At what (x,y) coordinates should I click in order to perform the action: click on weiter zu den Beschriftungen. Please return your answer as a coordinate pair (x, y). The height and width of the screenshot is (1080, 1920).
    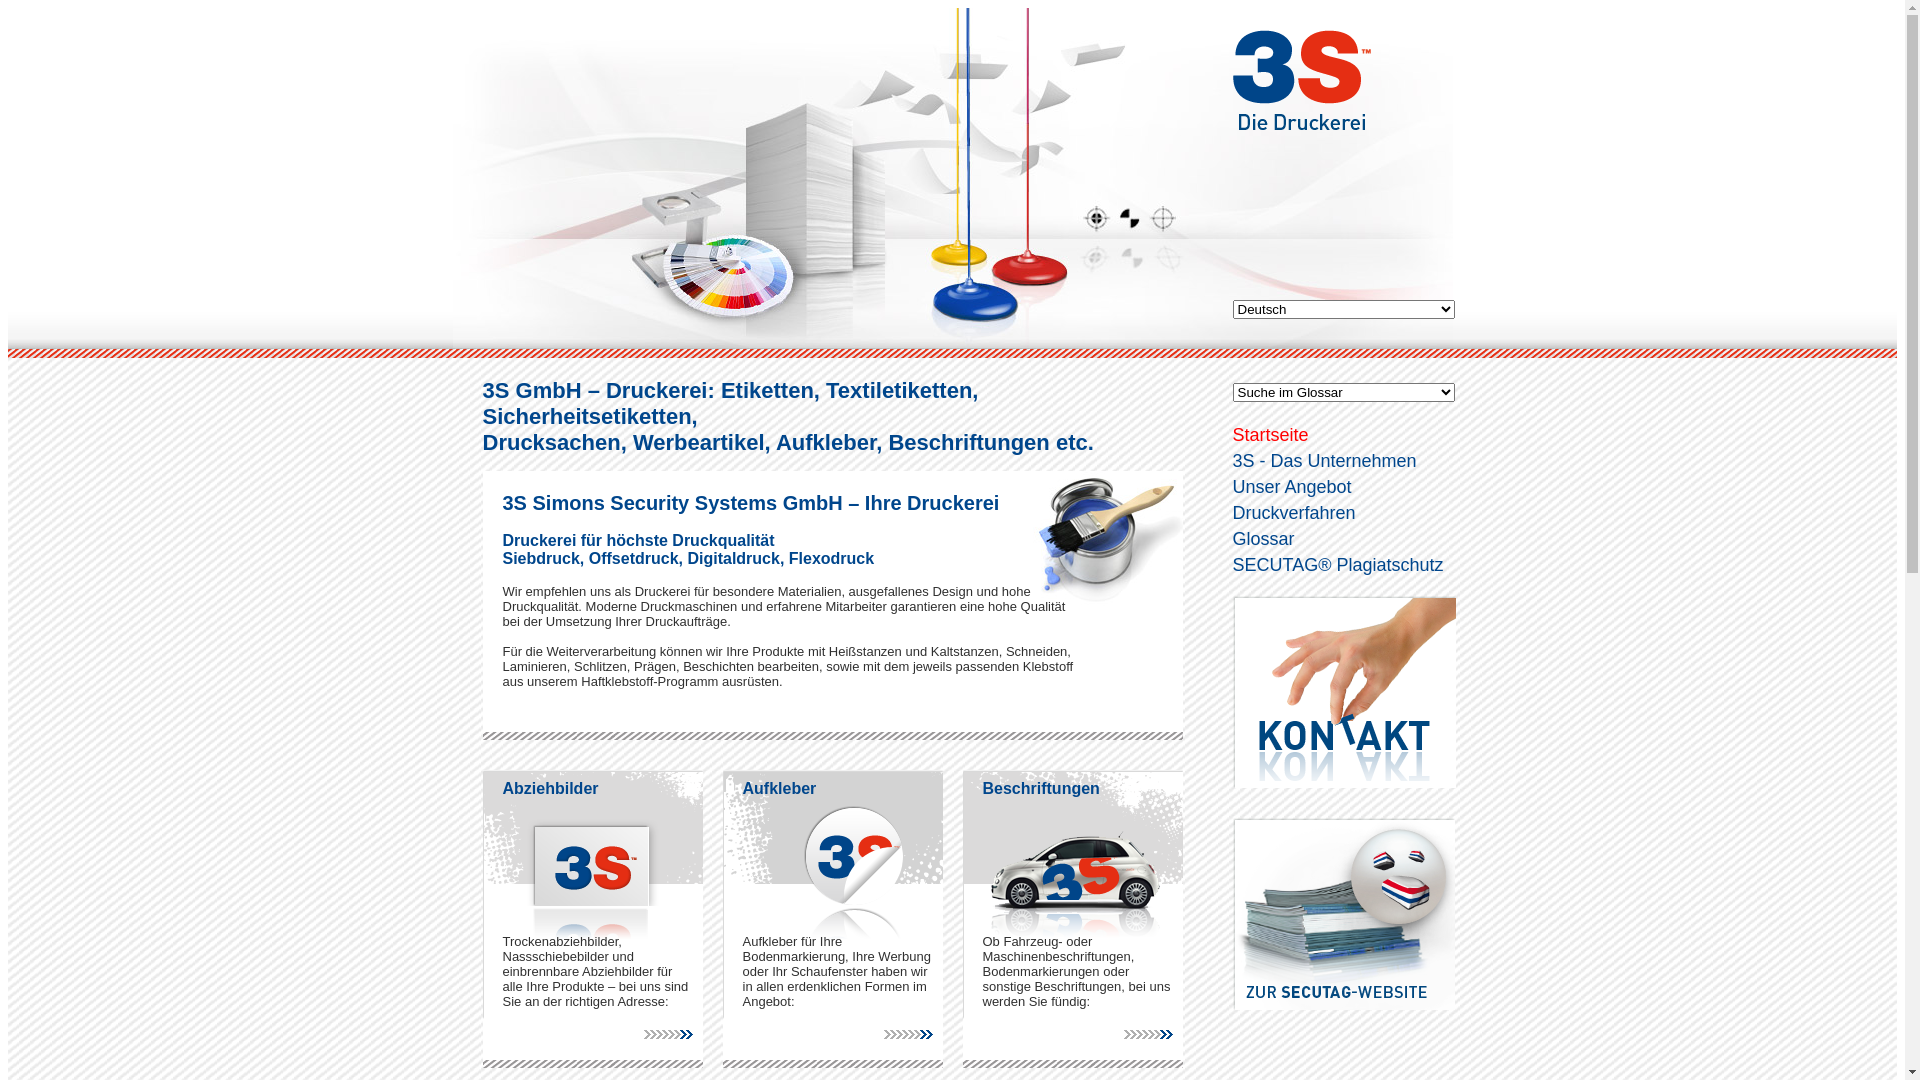
    Looking at the image, I should click on (1154, 1034).